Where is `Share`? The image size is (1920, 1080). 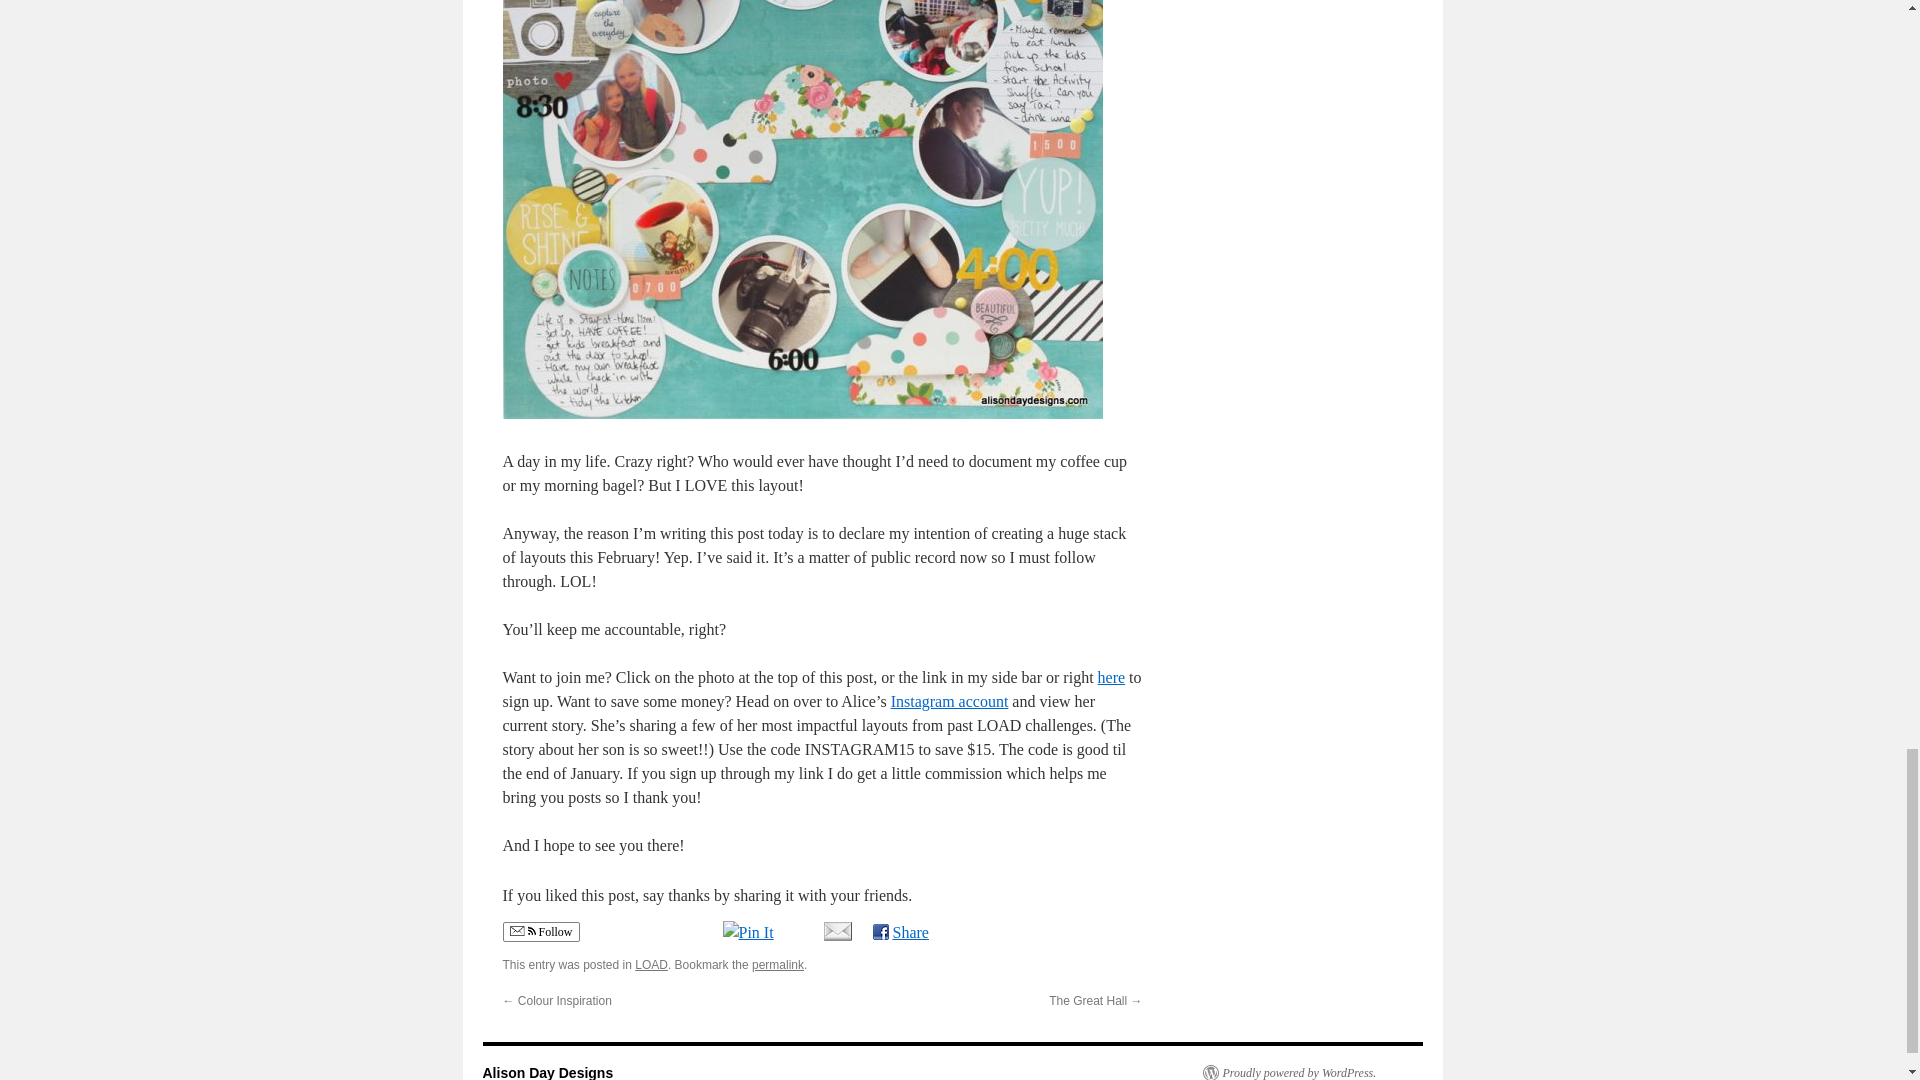
Share is located at coordinates (899, 932).